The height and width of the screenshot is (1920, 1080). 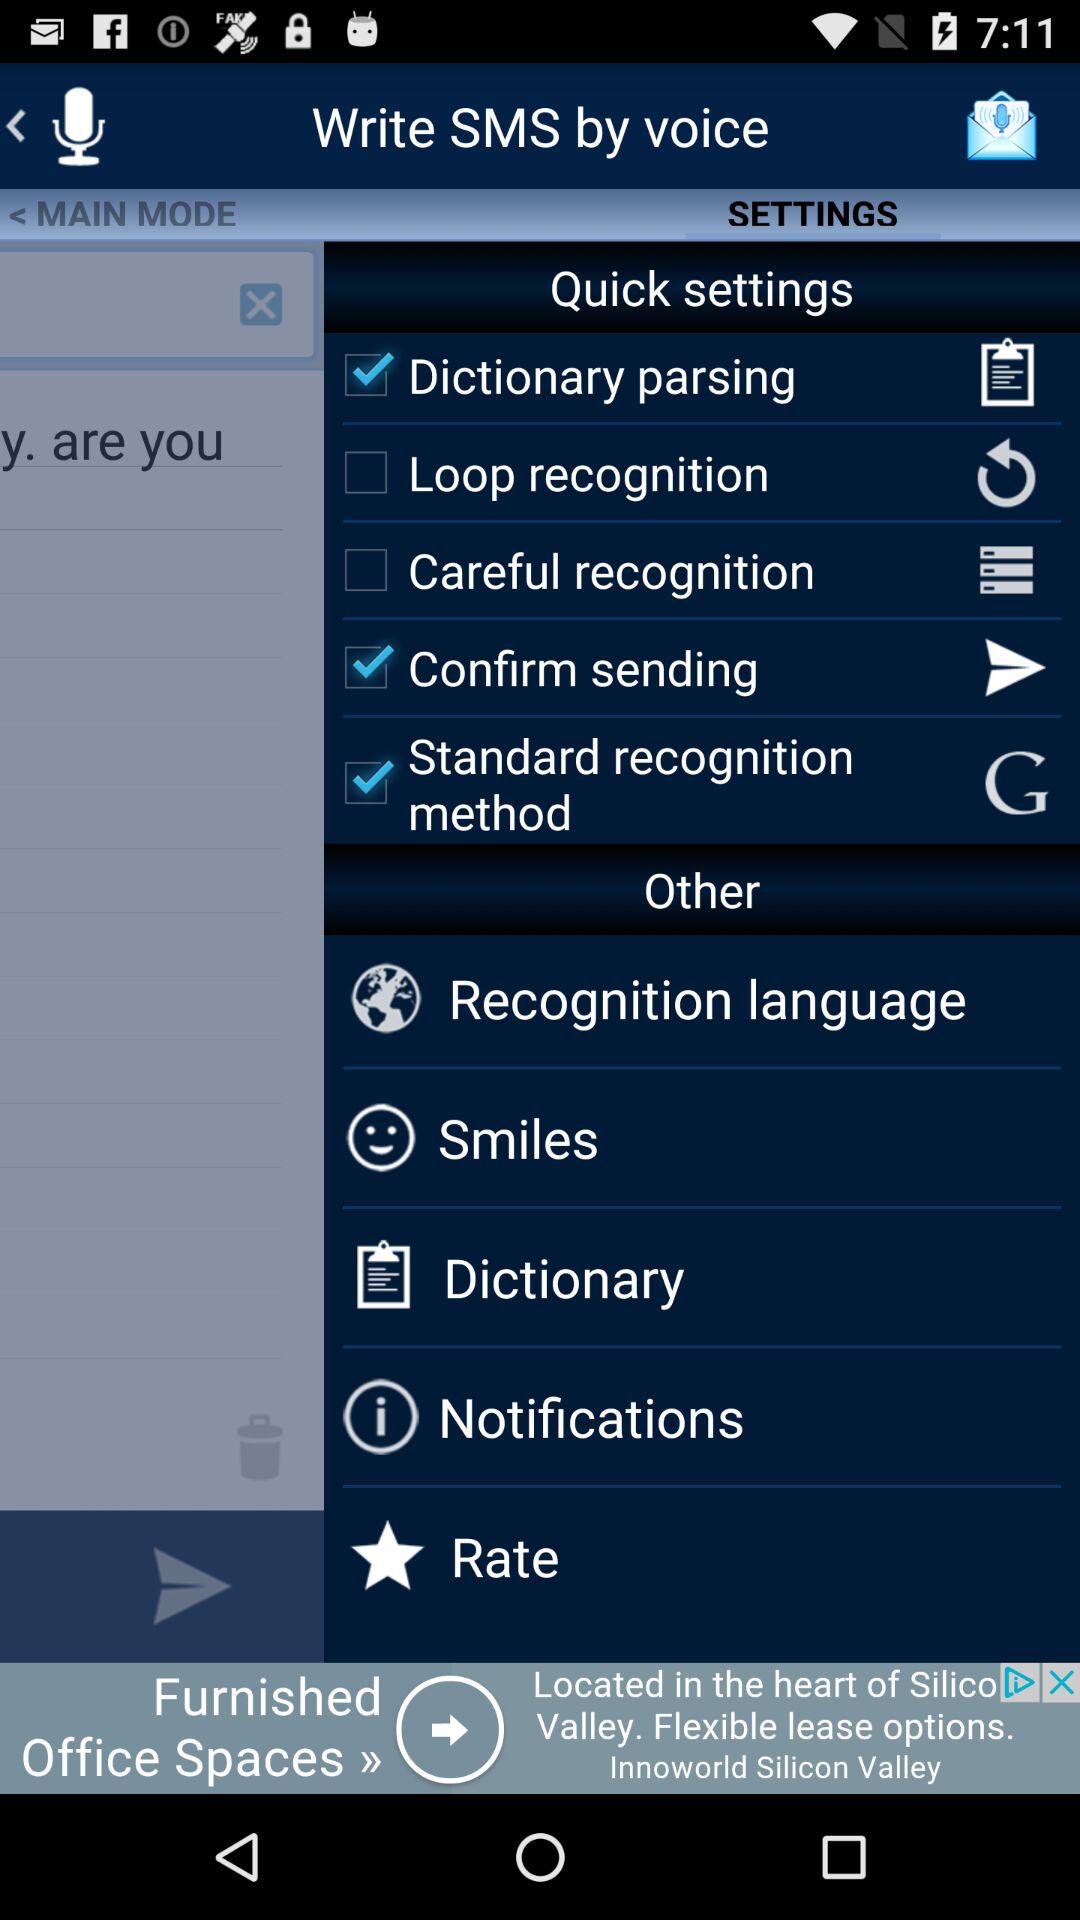 What do you see at coordinates (540, 1728) in the screenshot?
I see `advertisement` at bounding box center [540, 1728].